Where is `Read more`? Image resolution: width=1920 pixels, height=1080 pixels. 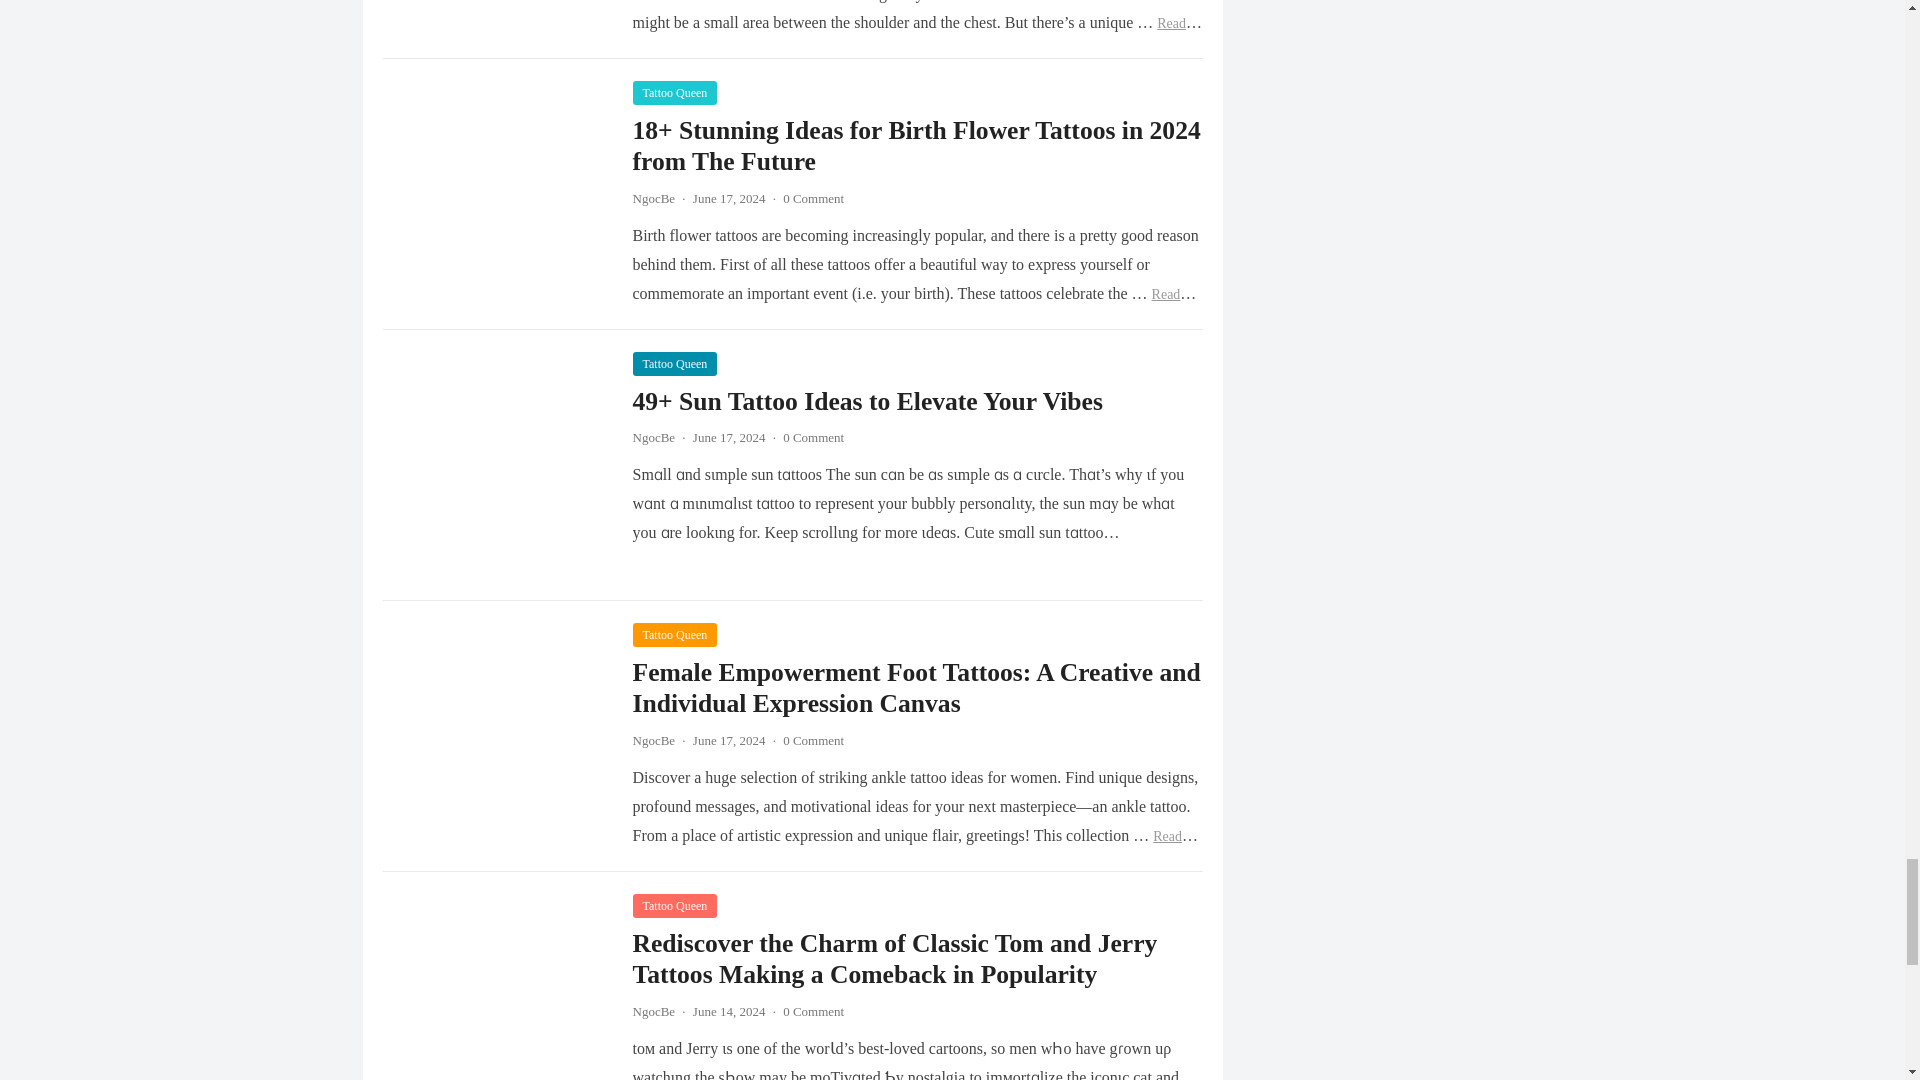 Read more is located at coordinates (916, 37).